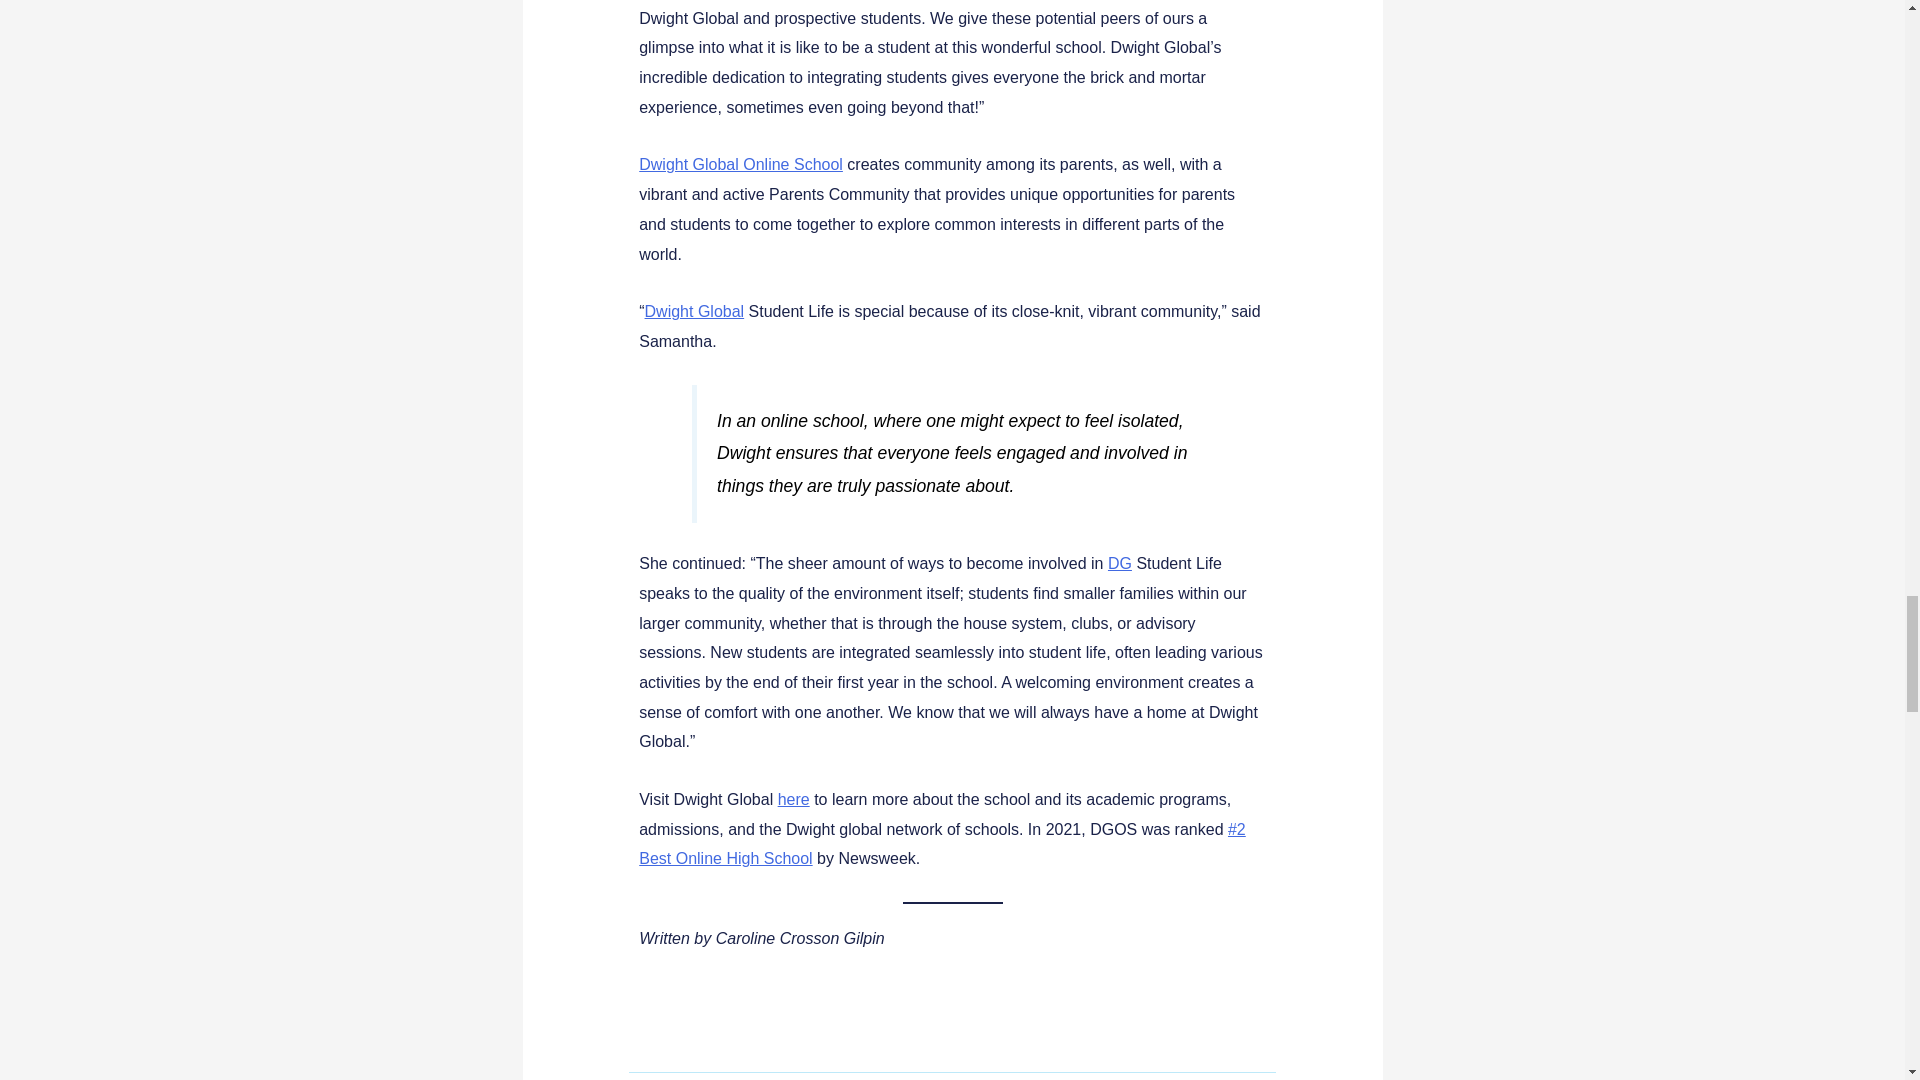  What do you see at coordinates (794, 798) in the screenshot?
I see `here` at bounding box center [794, 798].